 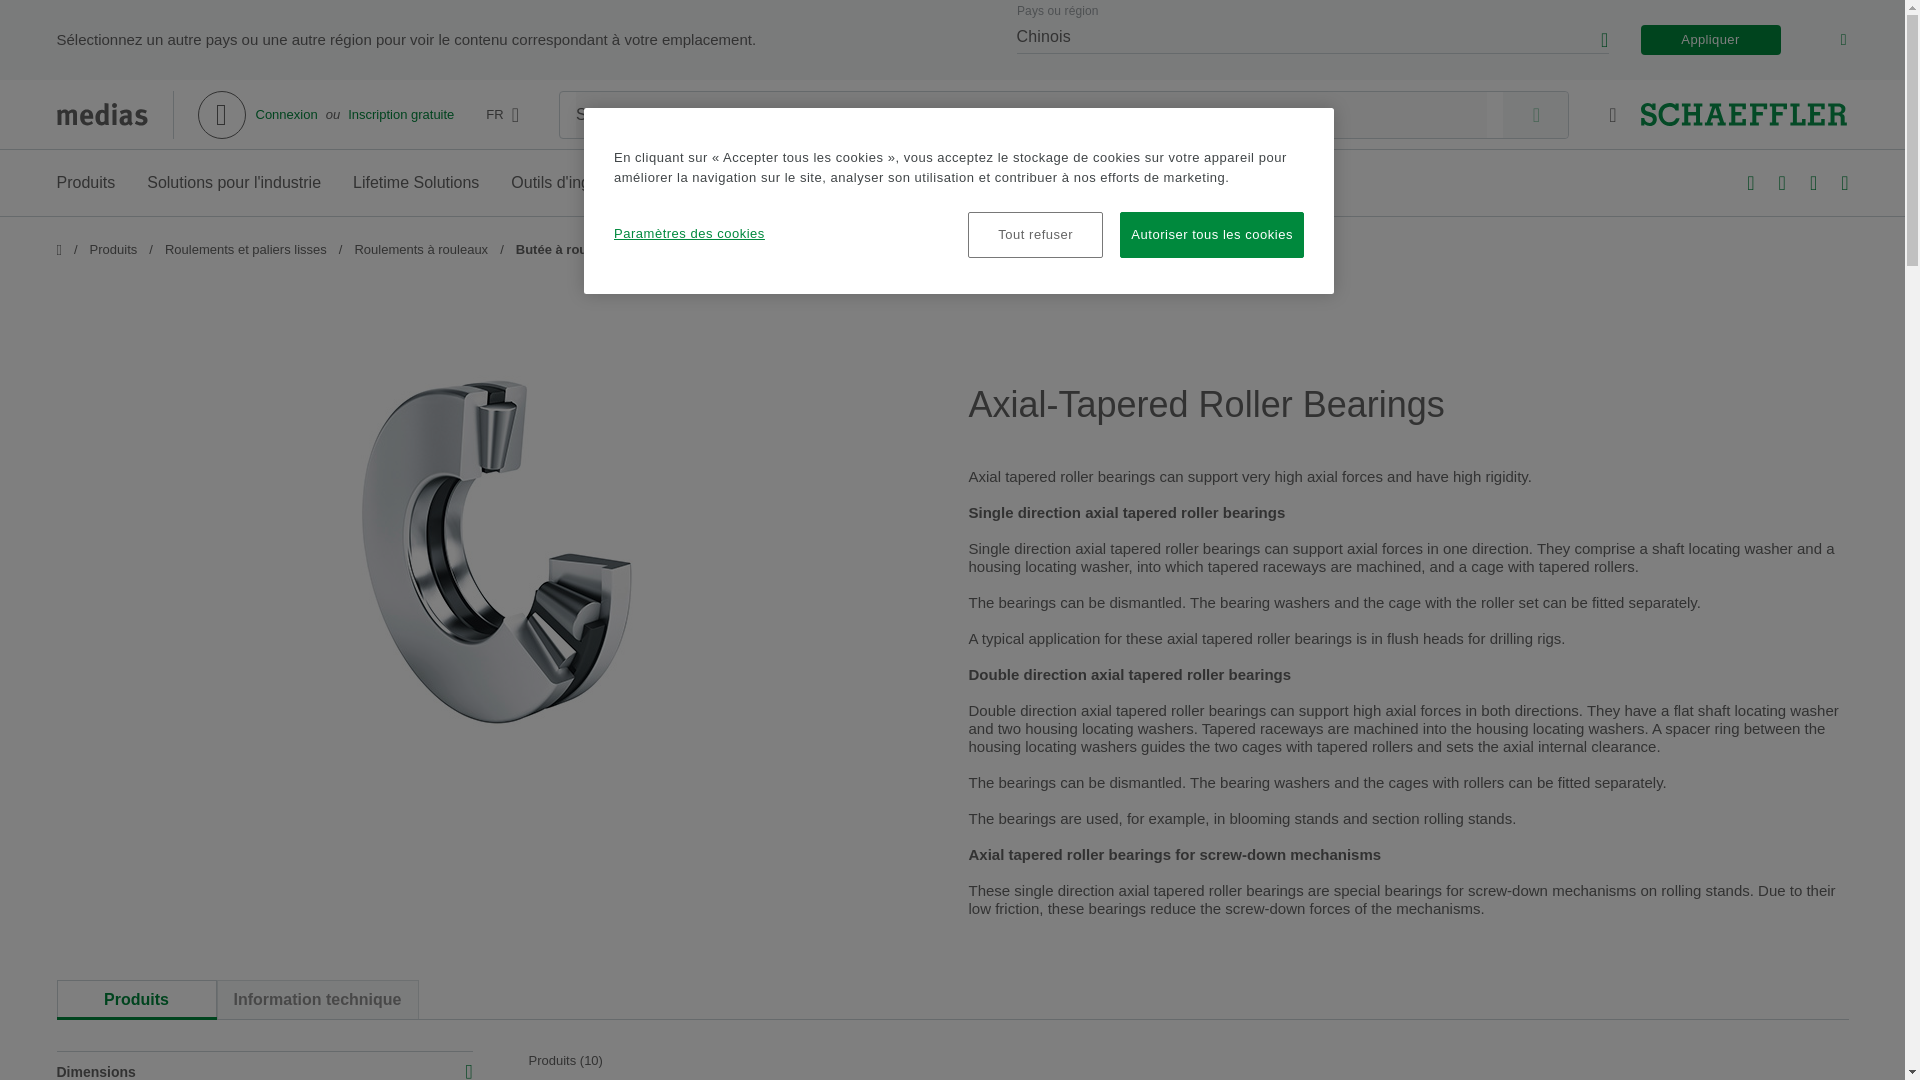 What do you see at coordinates (135, 999) in the screenshot?
I see `Produits` at bounding box center [135, 999].